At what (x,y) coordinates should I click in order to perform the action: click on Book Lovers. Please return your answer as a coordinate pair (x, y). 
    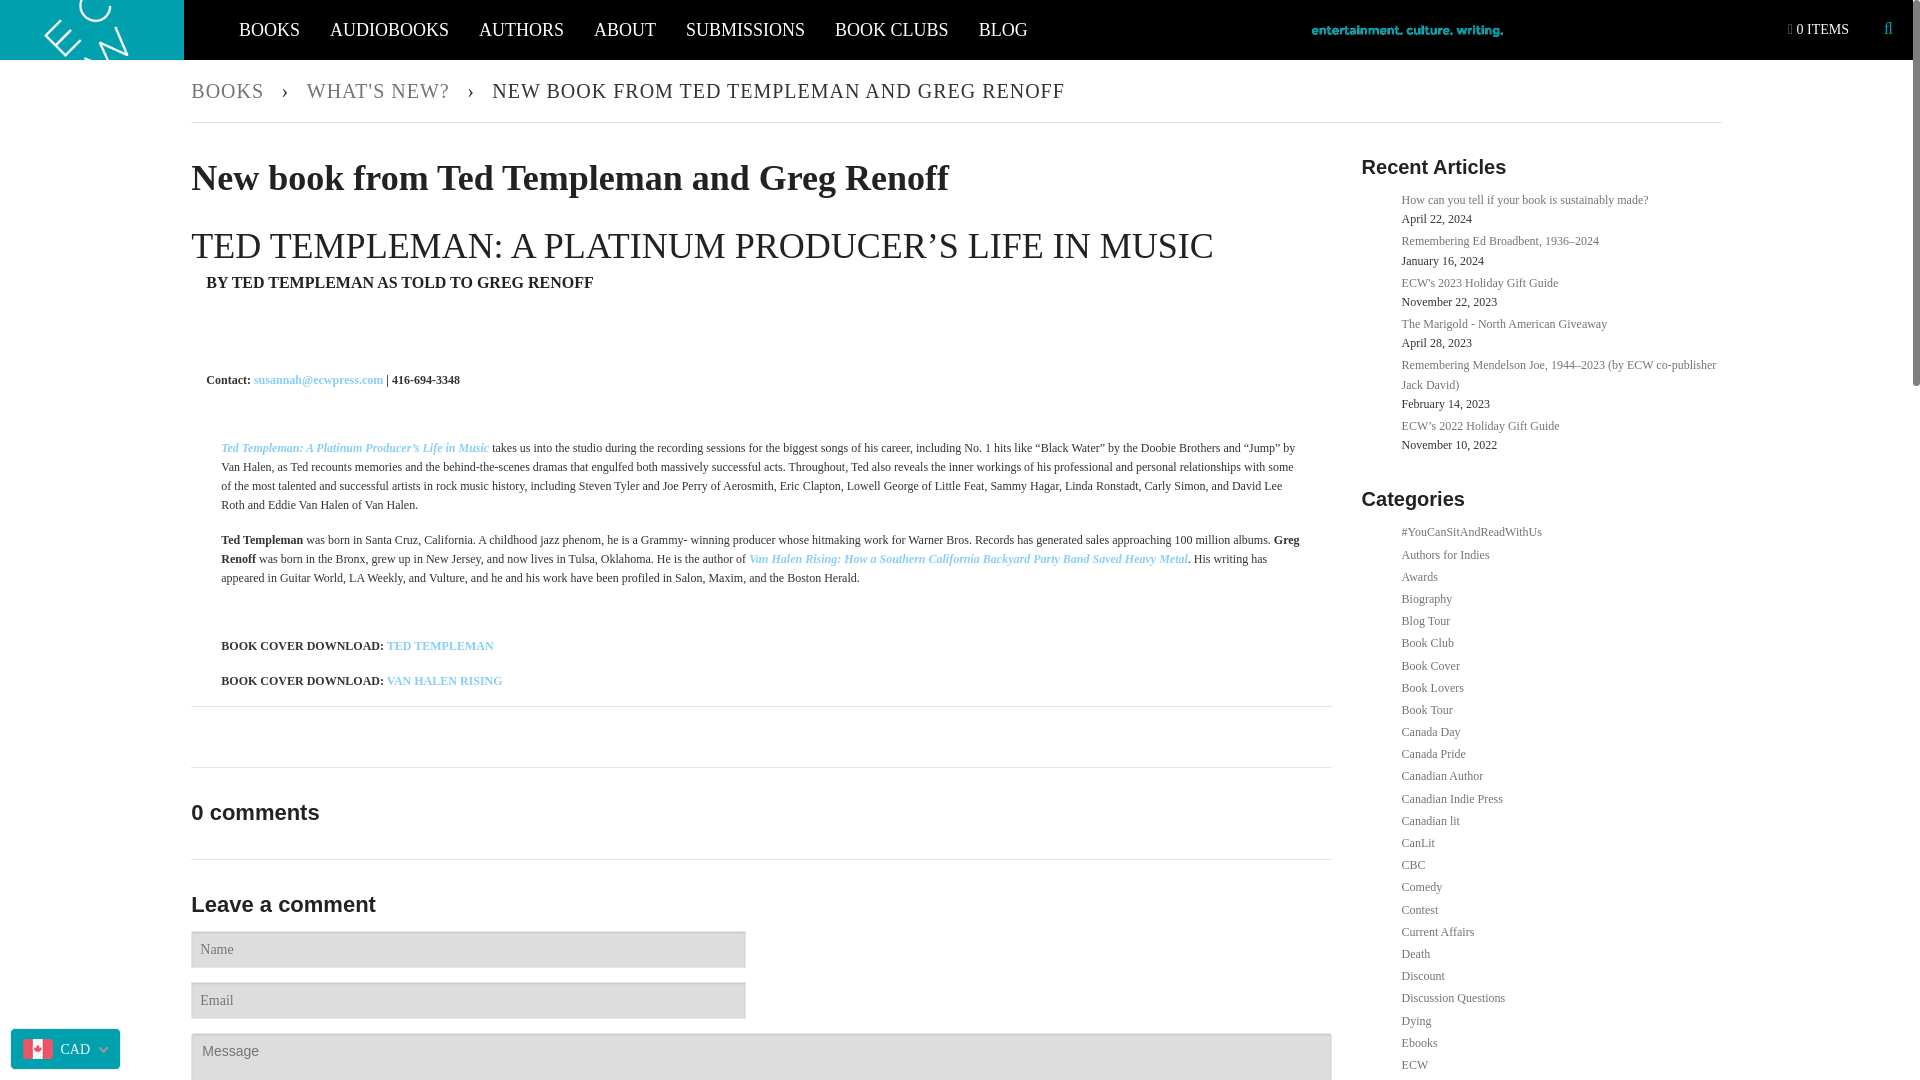
    Looking at the image, I should click on (1432, 688).